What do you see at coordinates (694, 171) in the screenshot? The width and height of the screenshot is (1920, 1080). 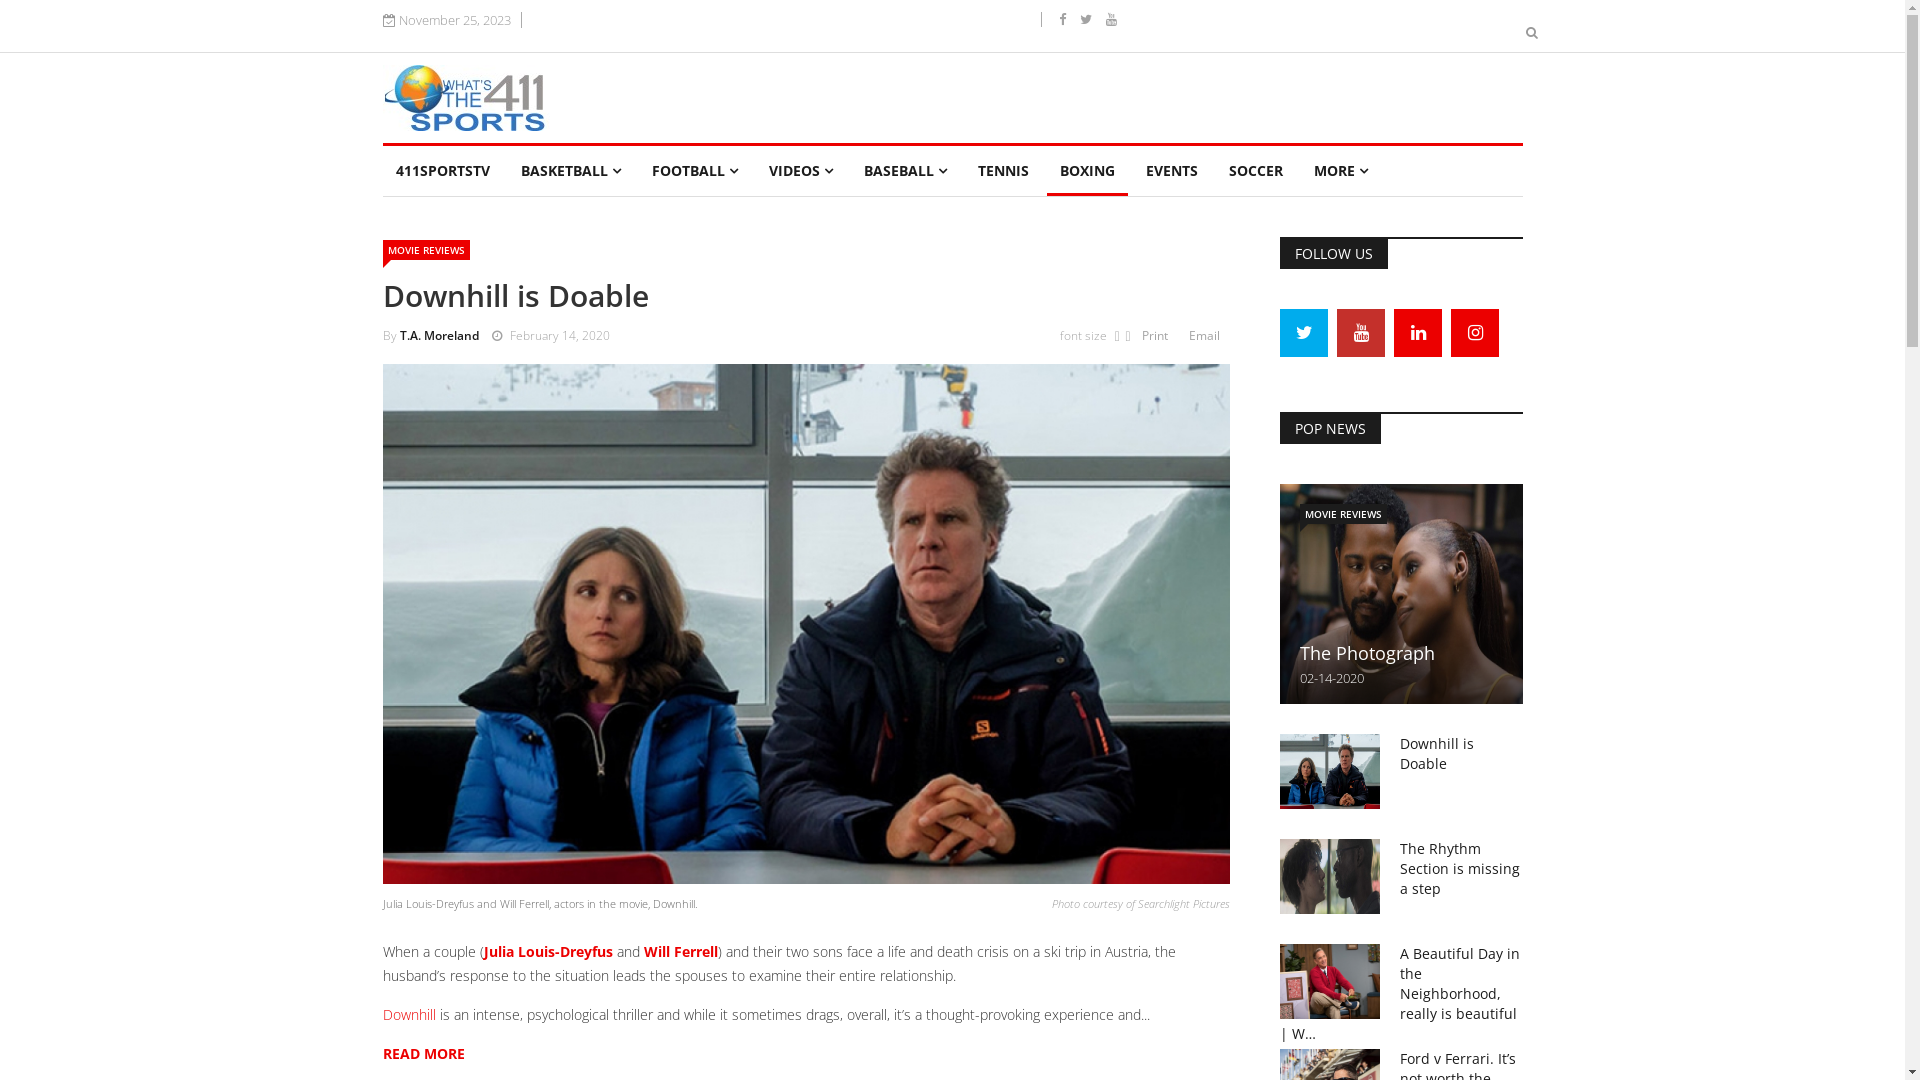 I see `FOOTBALL` at bounding box center [694, 171].